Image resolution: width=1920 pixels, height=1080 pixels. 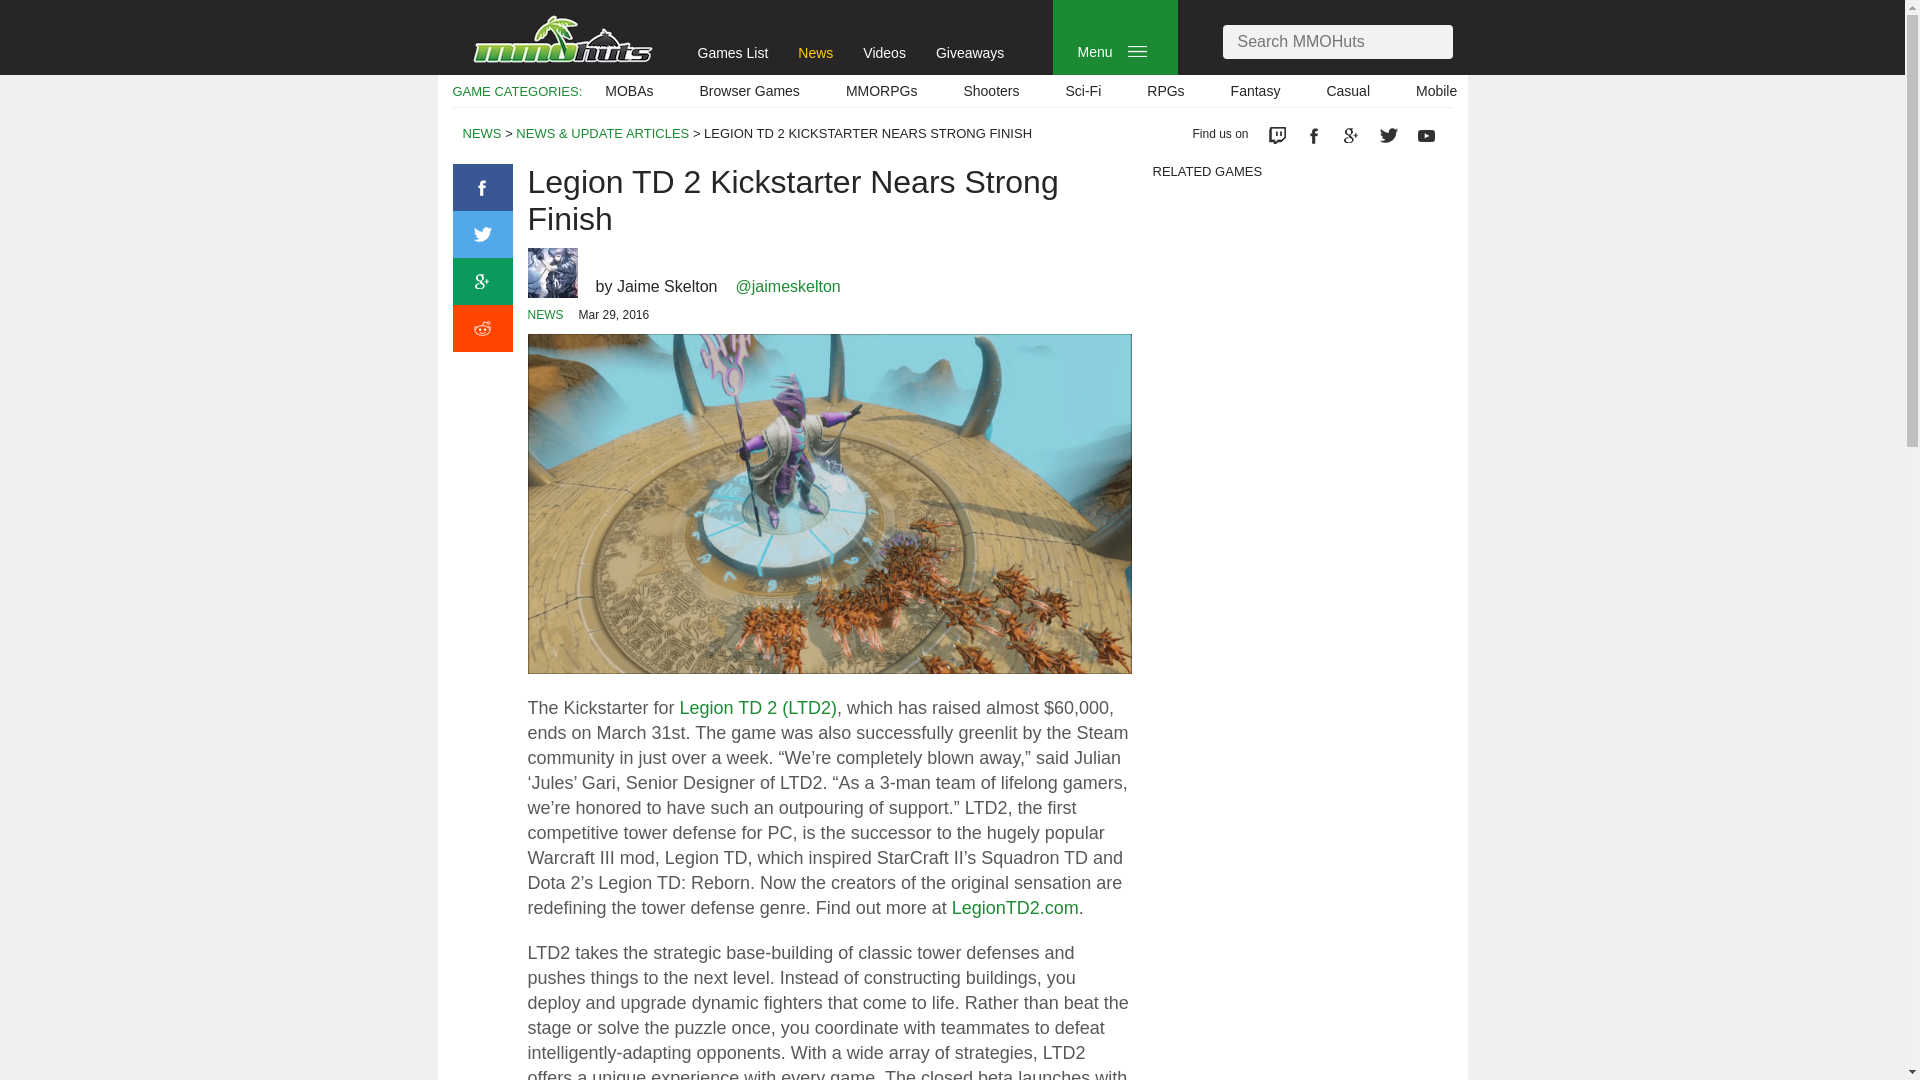 I want to click on Visit the MOBA Games List, so click(x=628, y=91).